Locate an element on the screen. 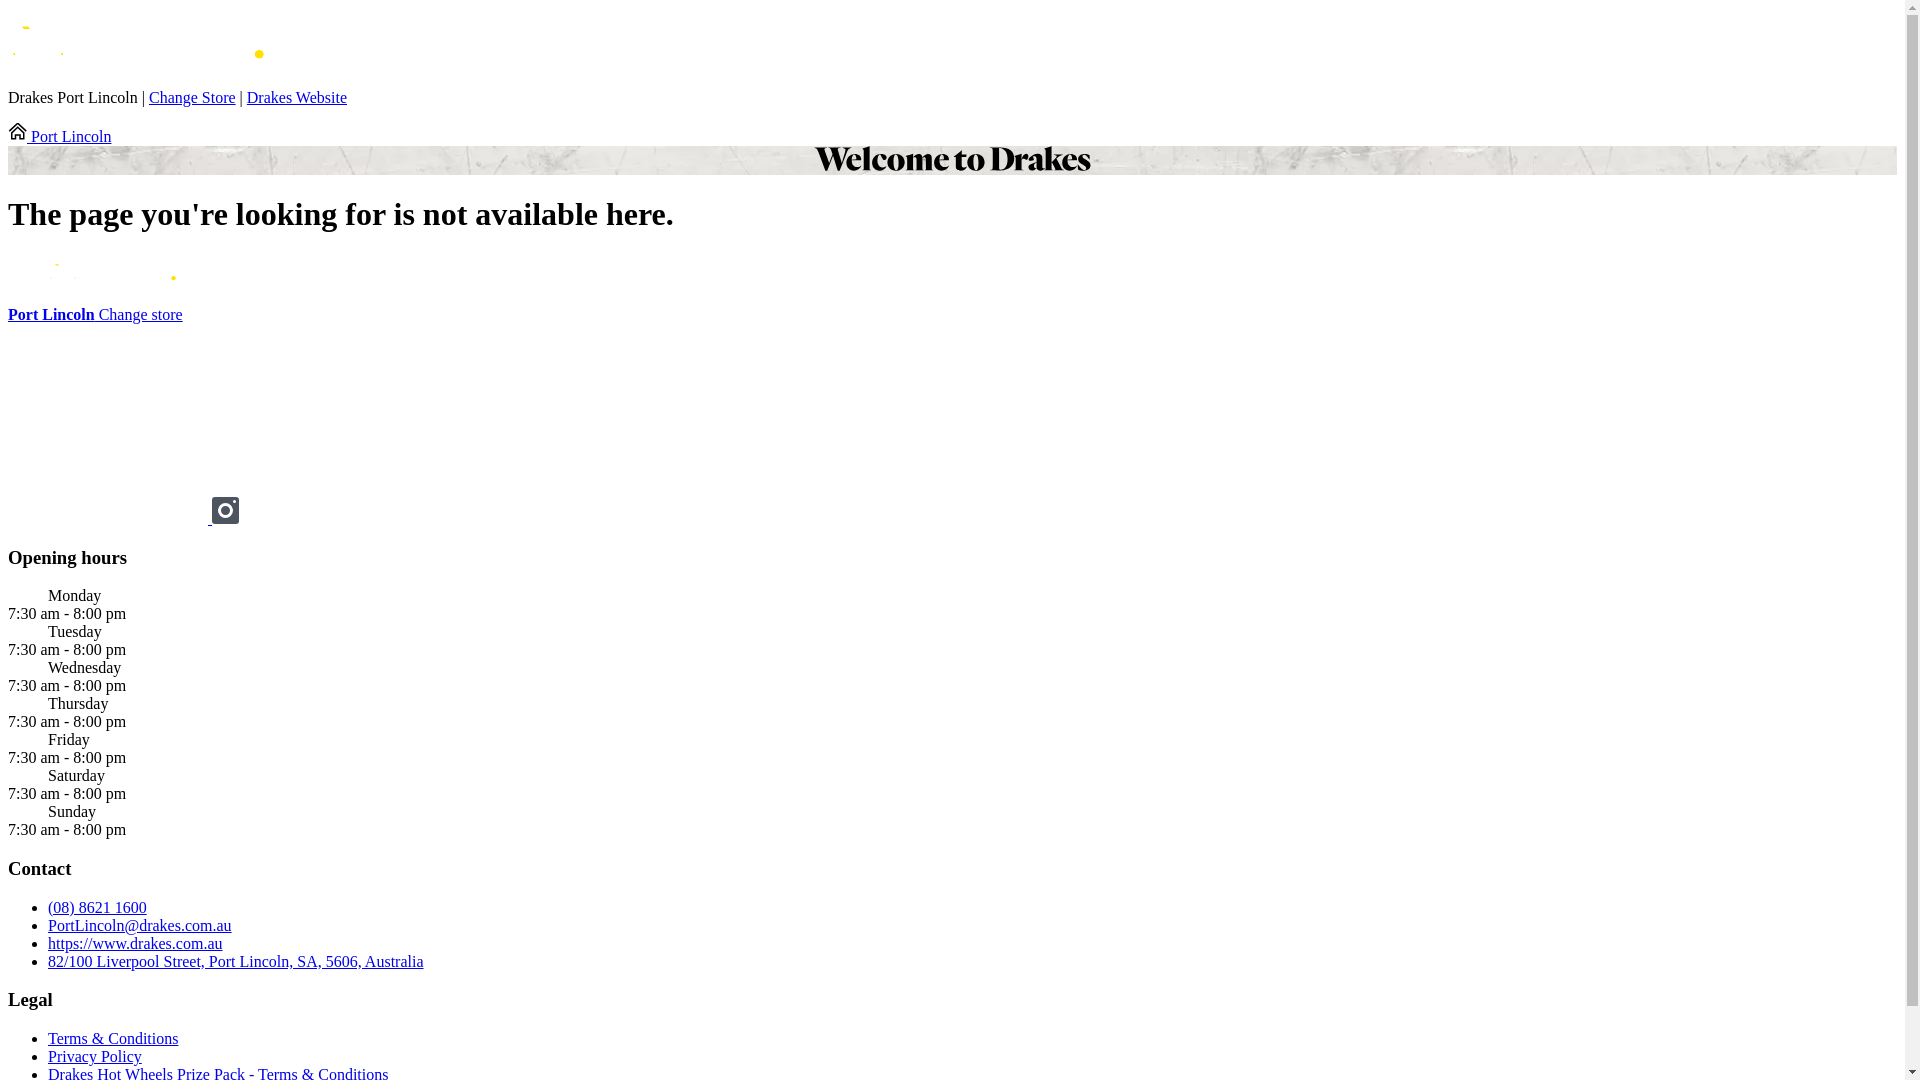 Image resolution: width=1920 pixels, height=1080 pixels. Change Store is located at coordinates (192, 98).